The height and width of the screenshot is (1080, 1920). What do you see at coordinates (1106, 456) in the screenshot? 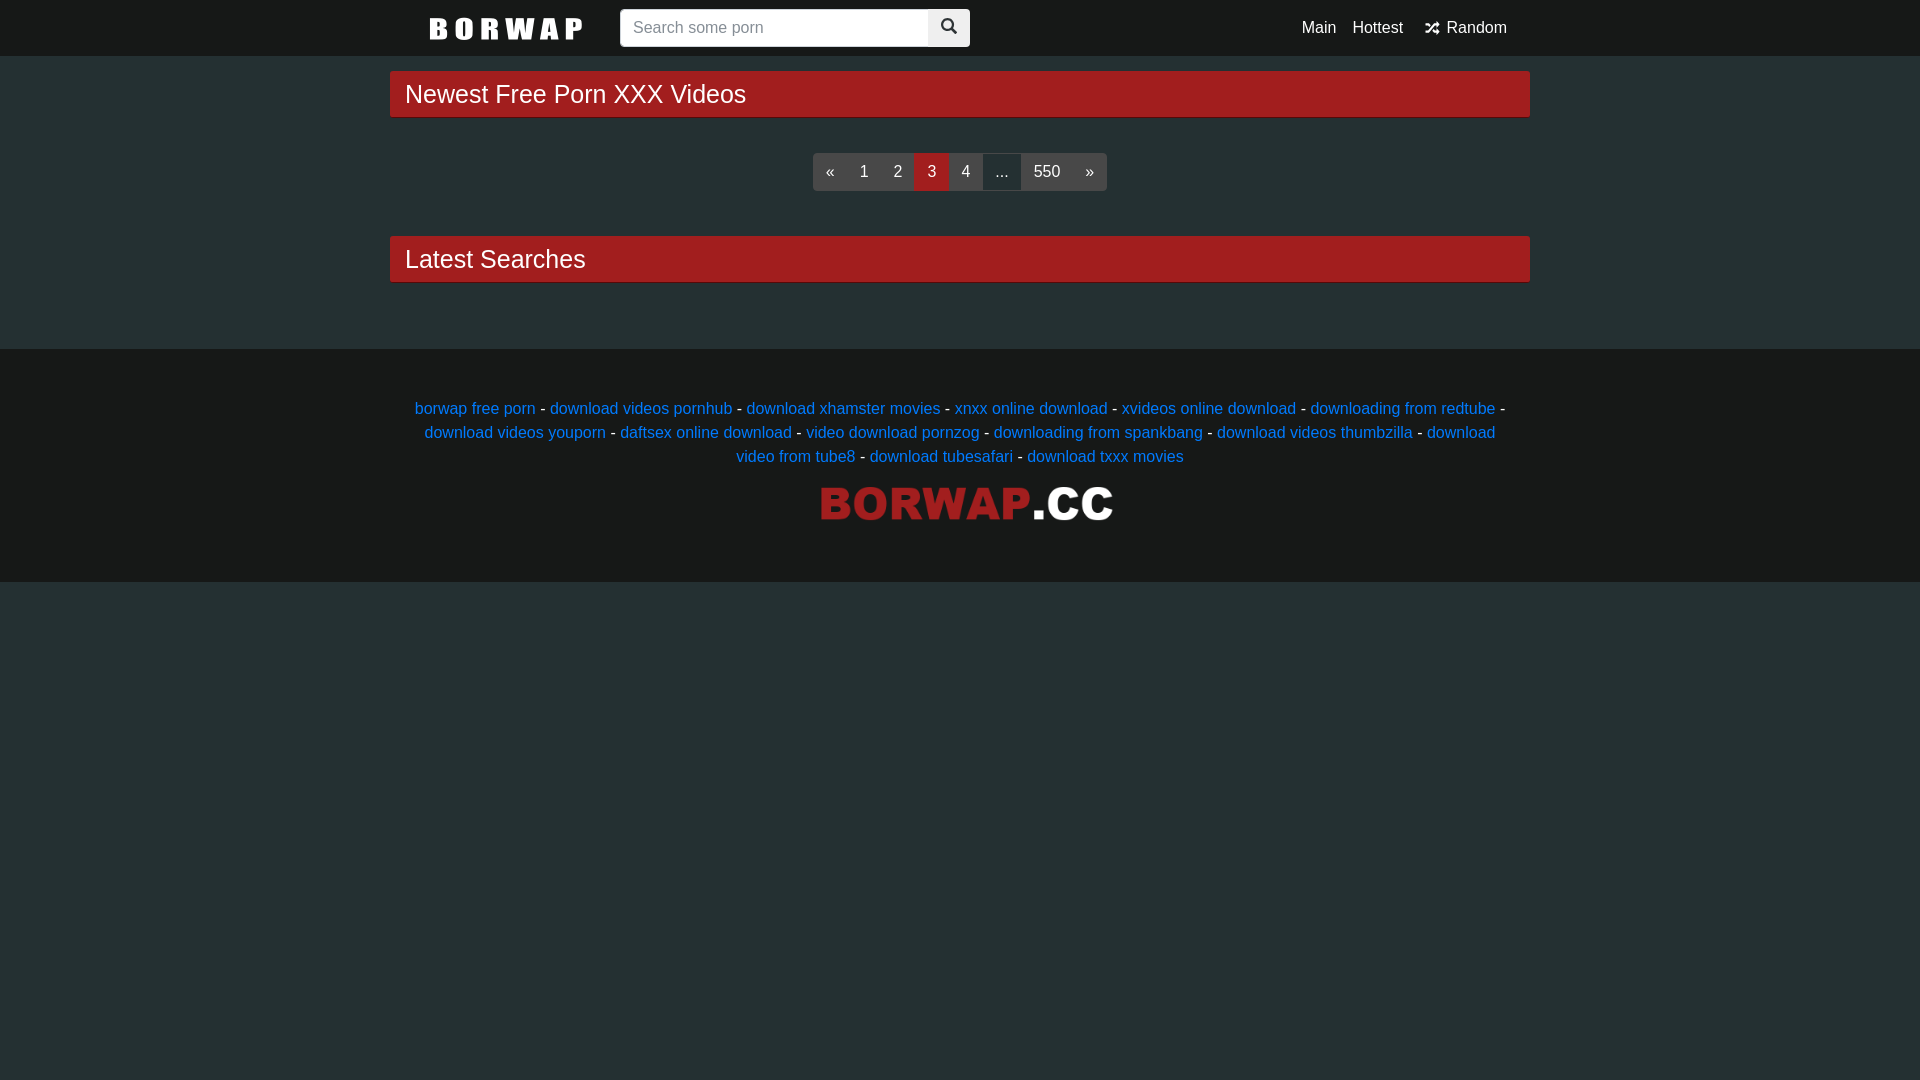
I see `download txxx movies` at bounding box center [1106, 456].